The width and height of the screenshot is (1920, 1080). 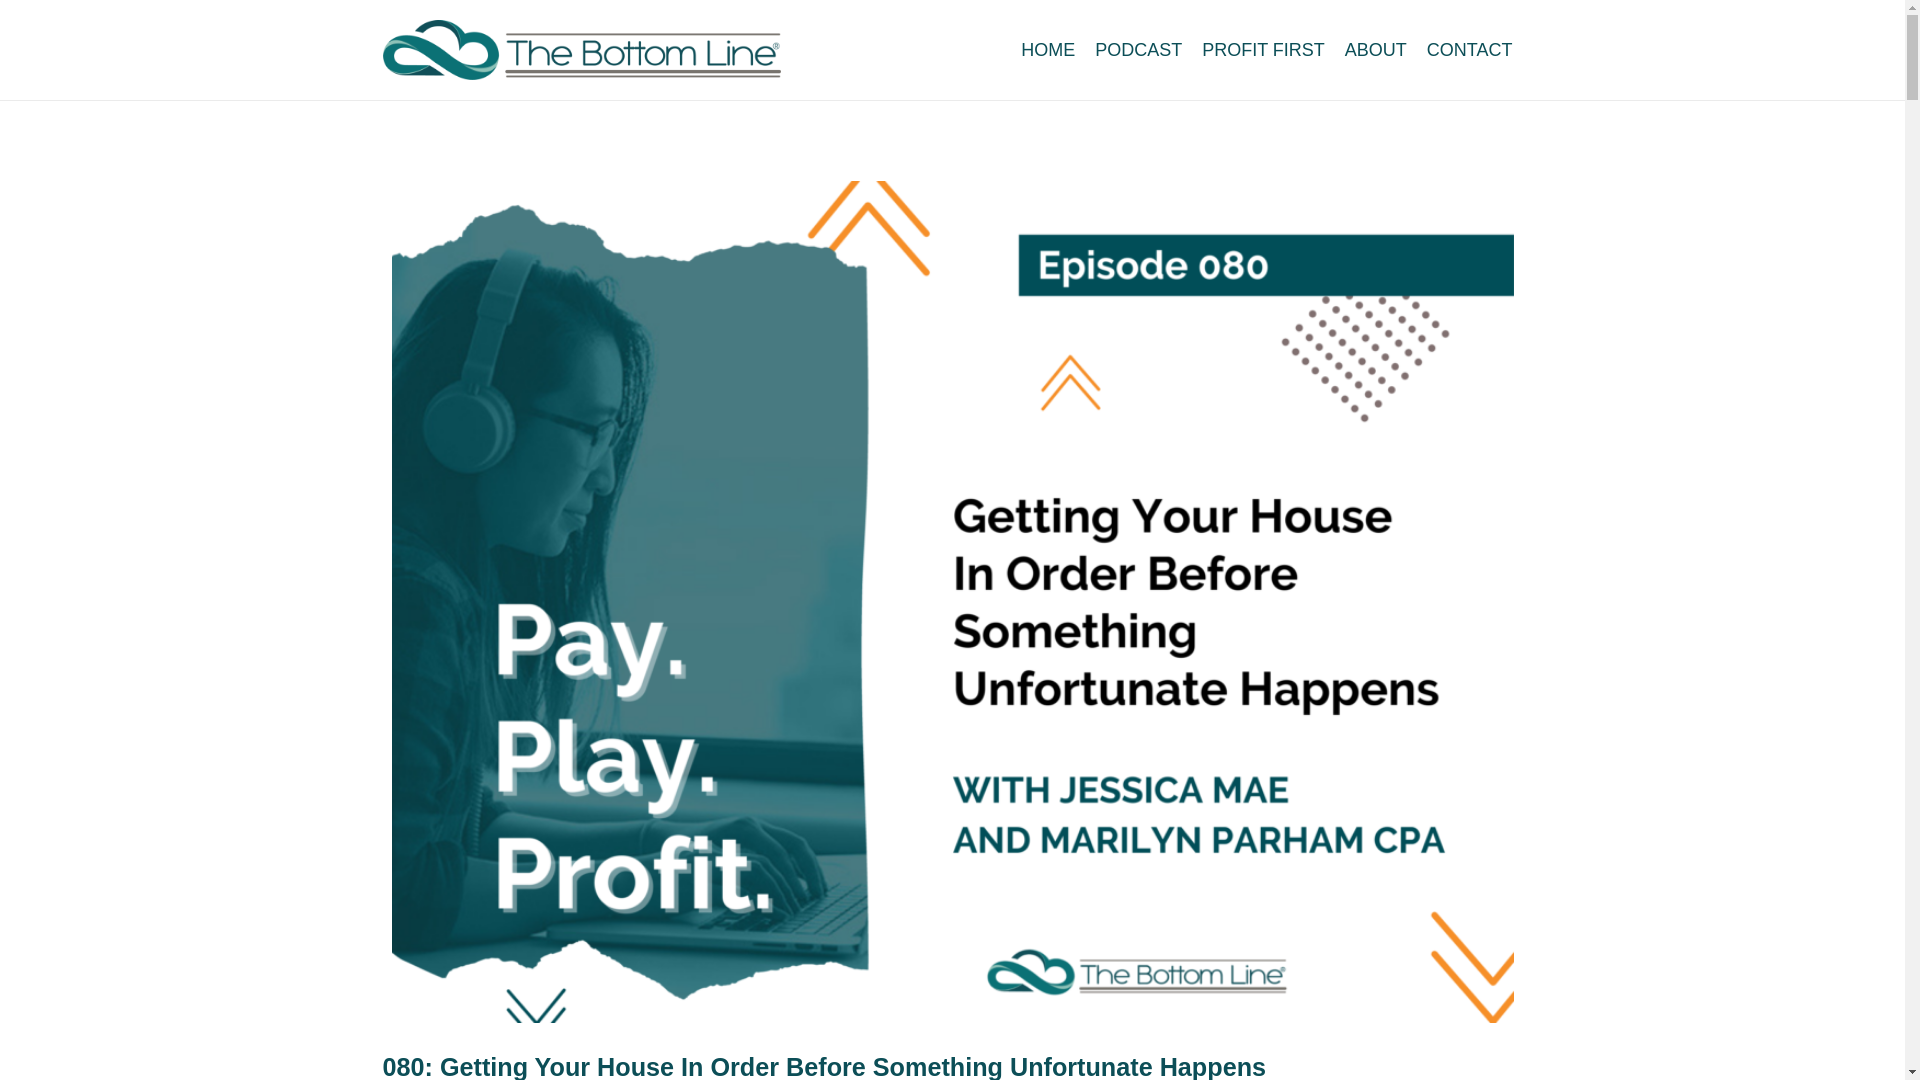 What do you see at coordinates (1263, 49) in the screenshot?
I see `PROFIT FIRST` at bounding box center [1263, 49].